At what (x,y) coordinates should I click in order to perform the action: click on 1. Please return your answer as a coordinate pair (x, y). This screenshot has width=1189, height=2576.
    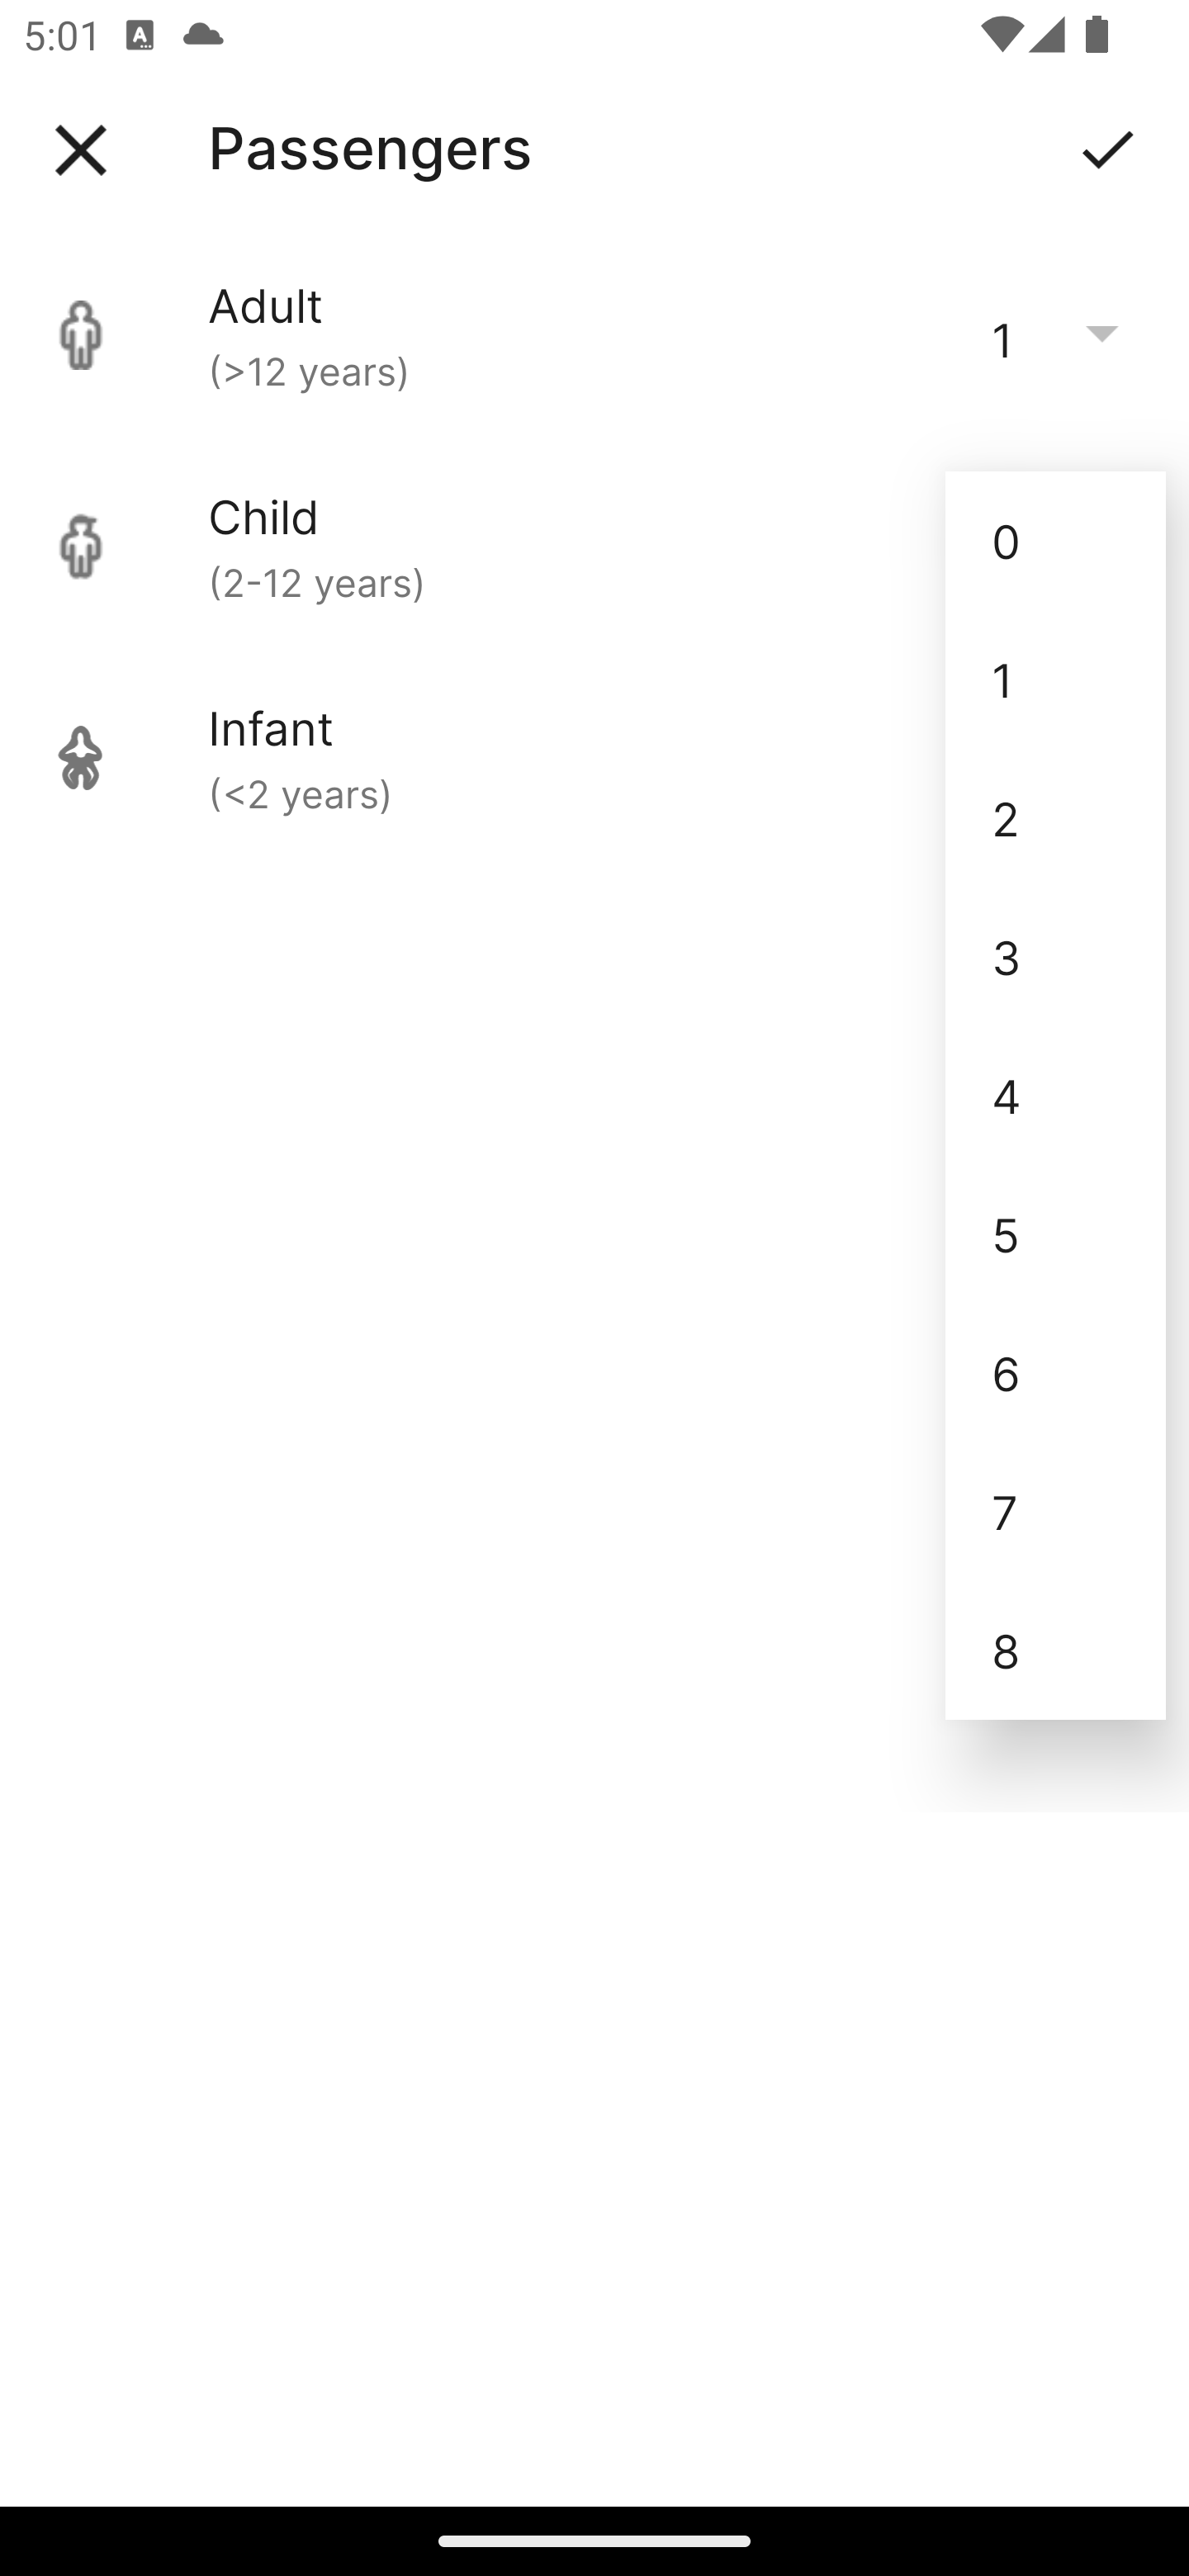
    Looking at the image, I should click on (1055, 680).